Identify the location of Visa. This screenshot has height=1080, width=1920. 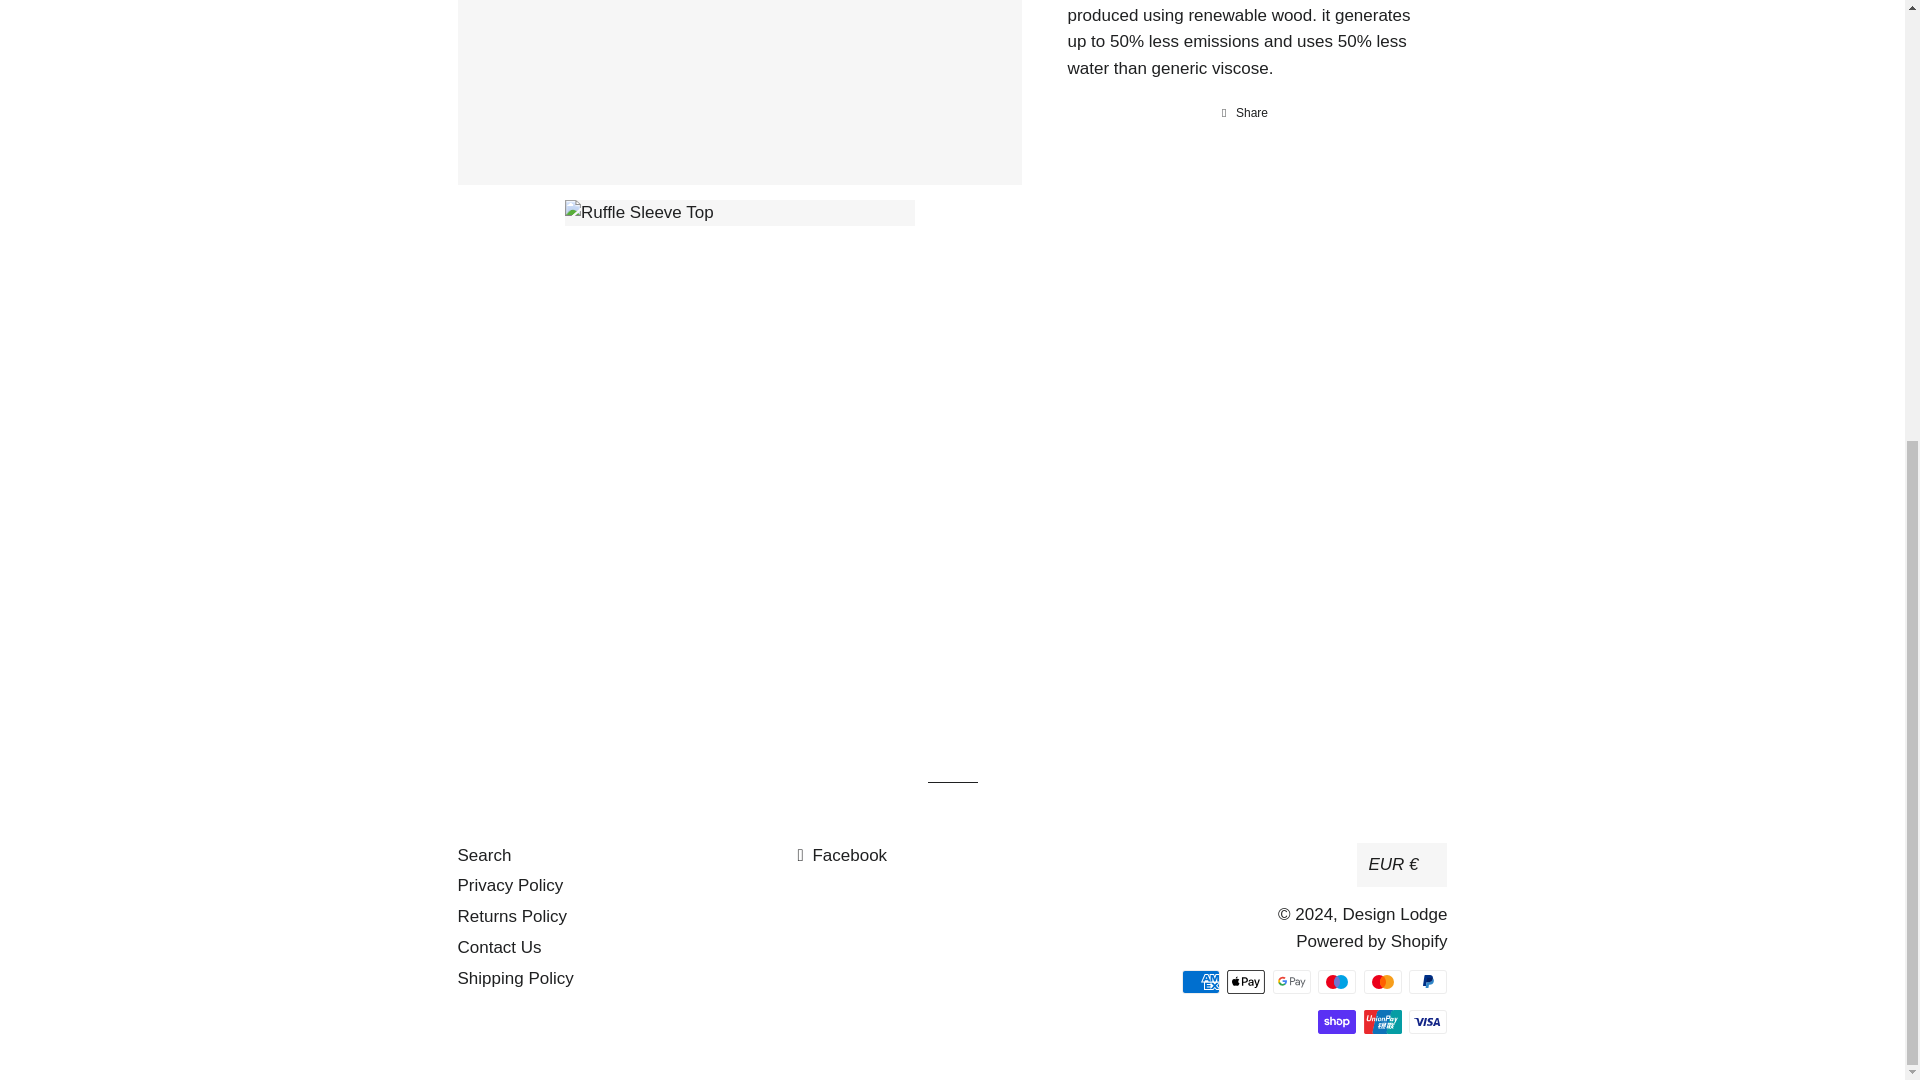
(1428, 1021).